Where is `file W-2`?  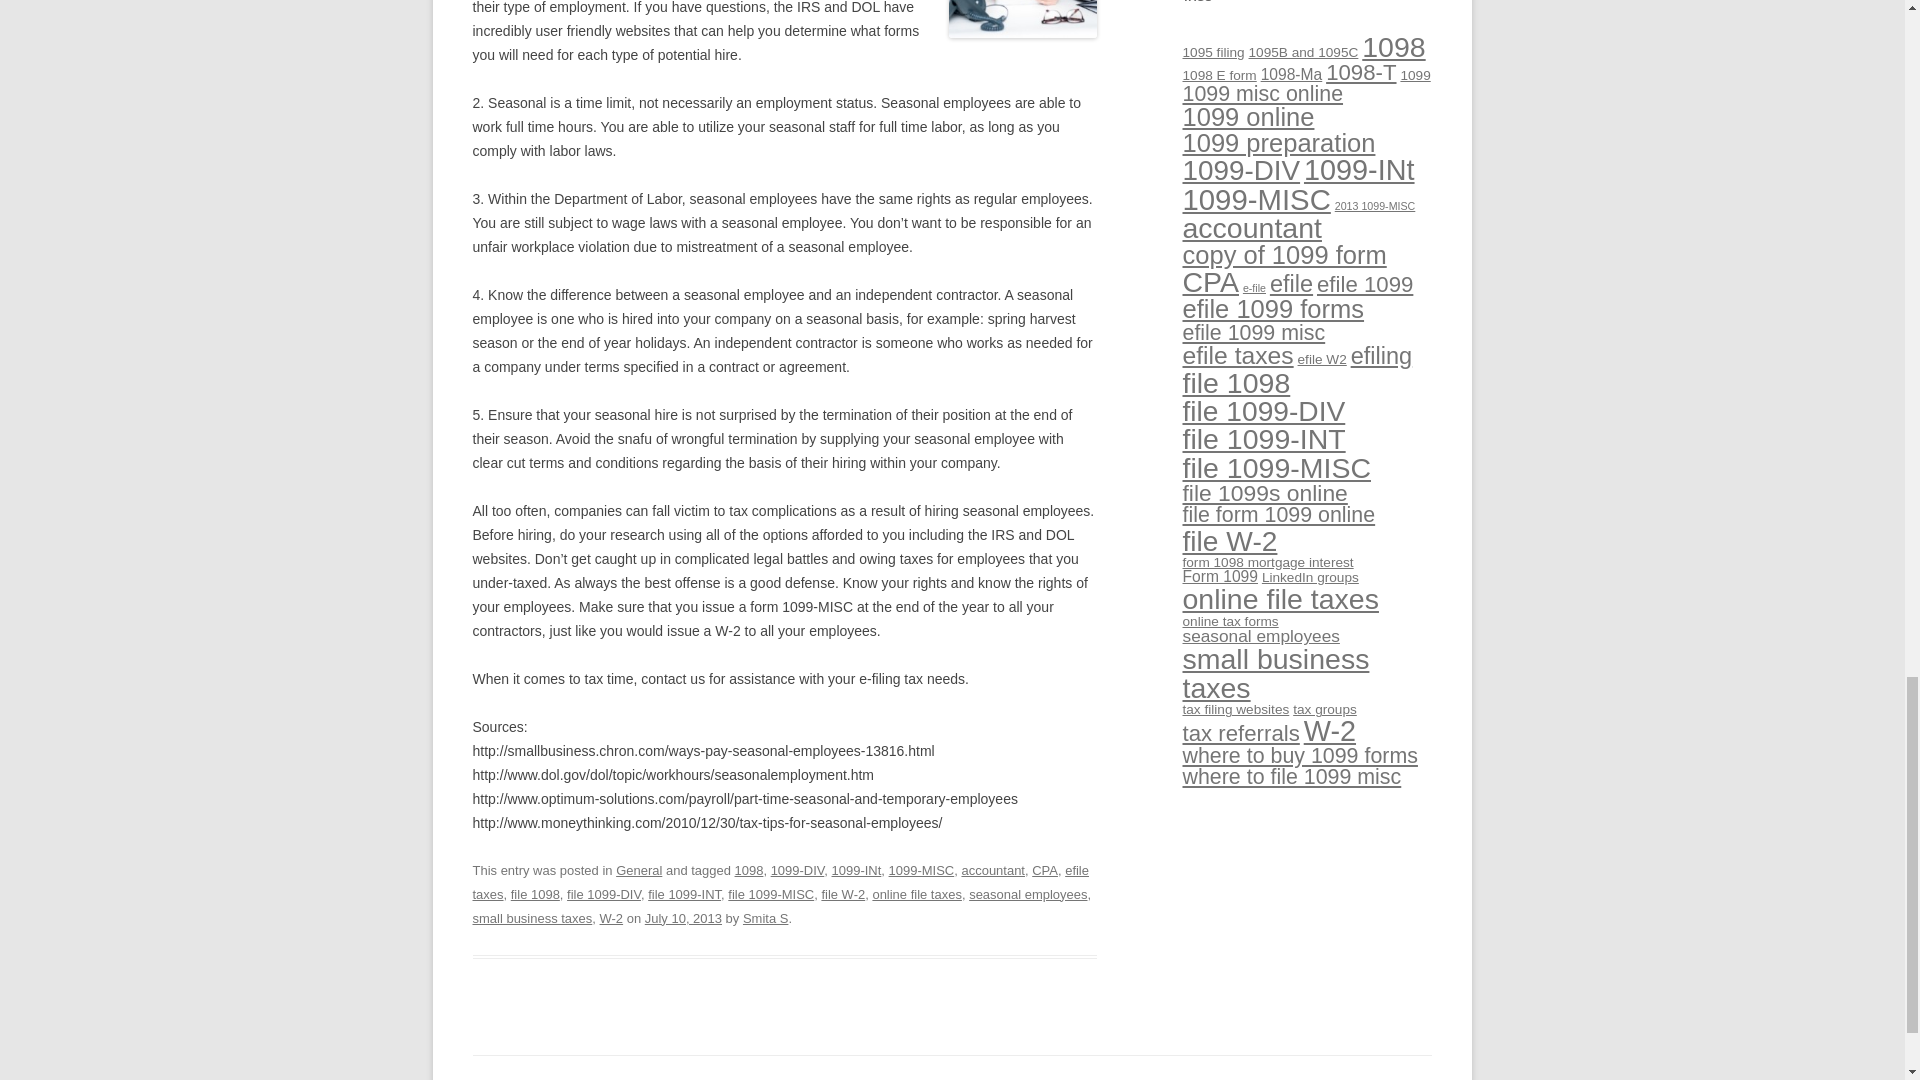 file W-2 is located at coordinates (843, 894).